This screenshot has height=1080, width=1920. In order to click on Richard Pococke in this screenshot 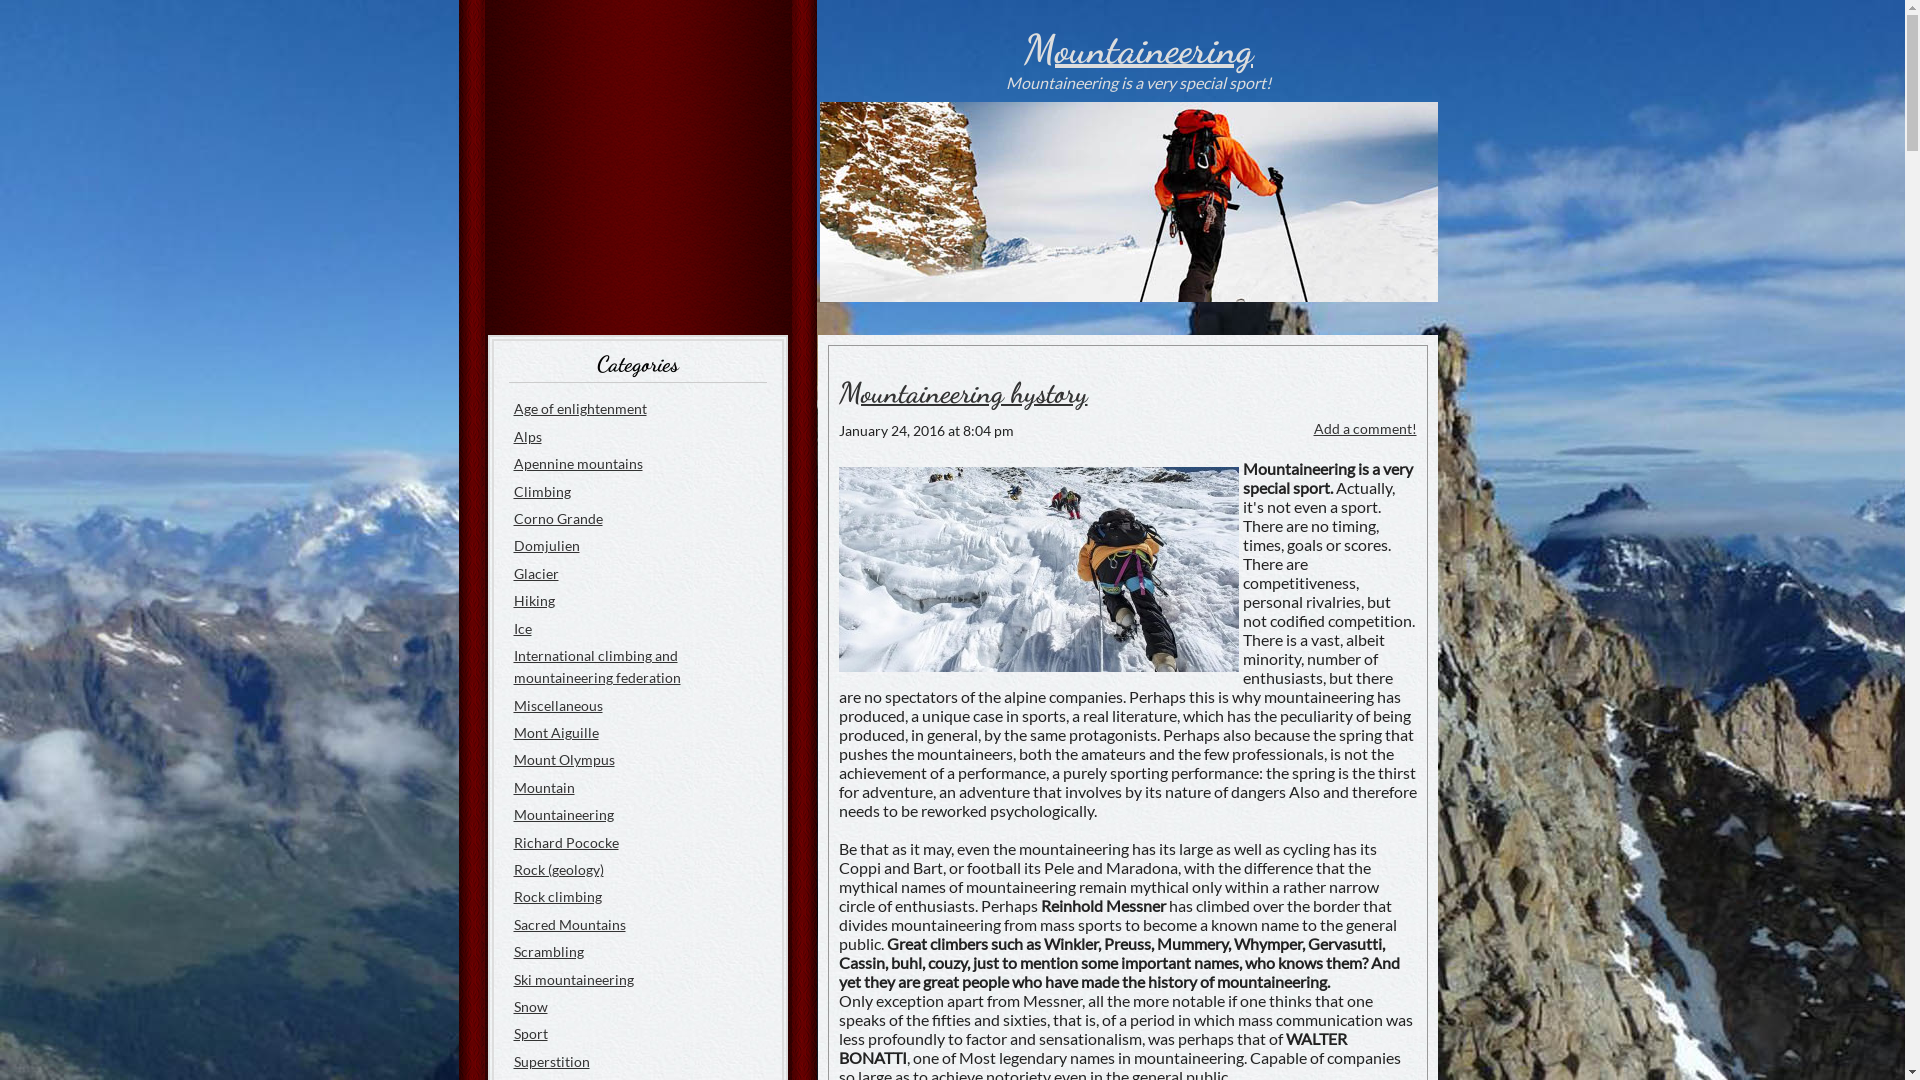, I will do `click(566, 842)`.